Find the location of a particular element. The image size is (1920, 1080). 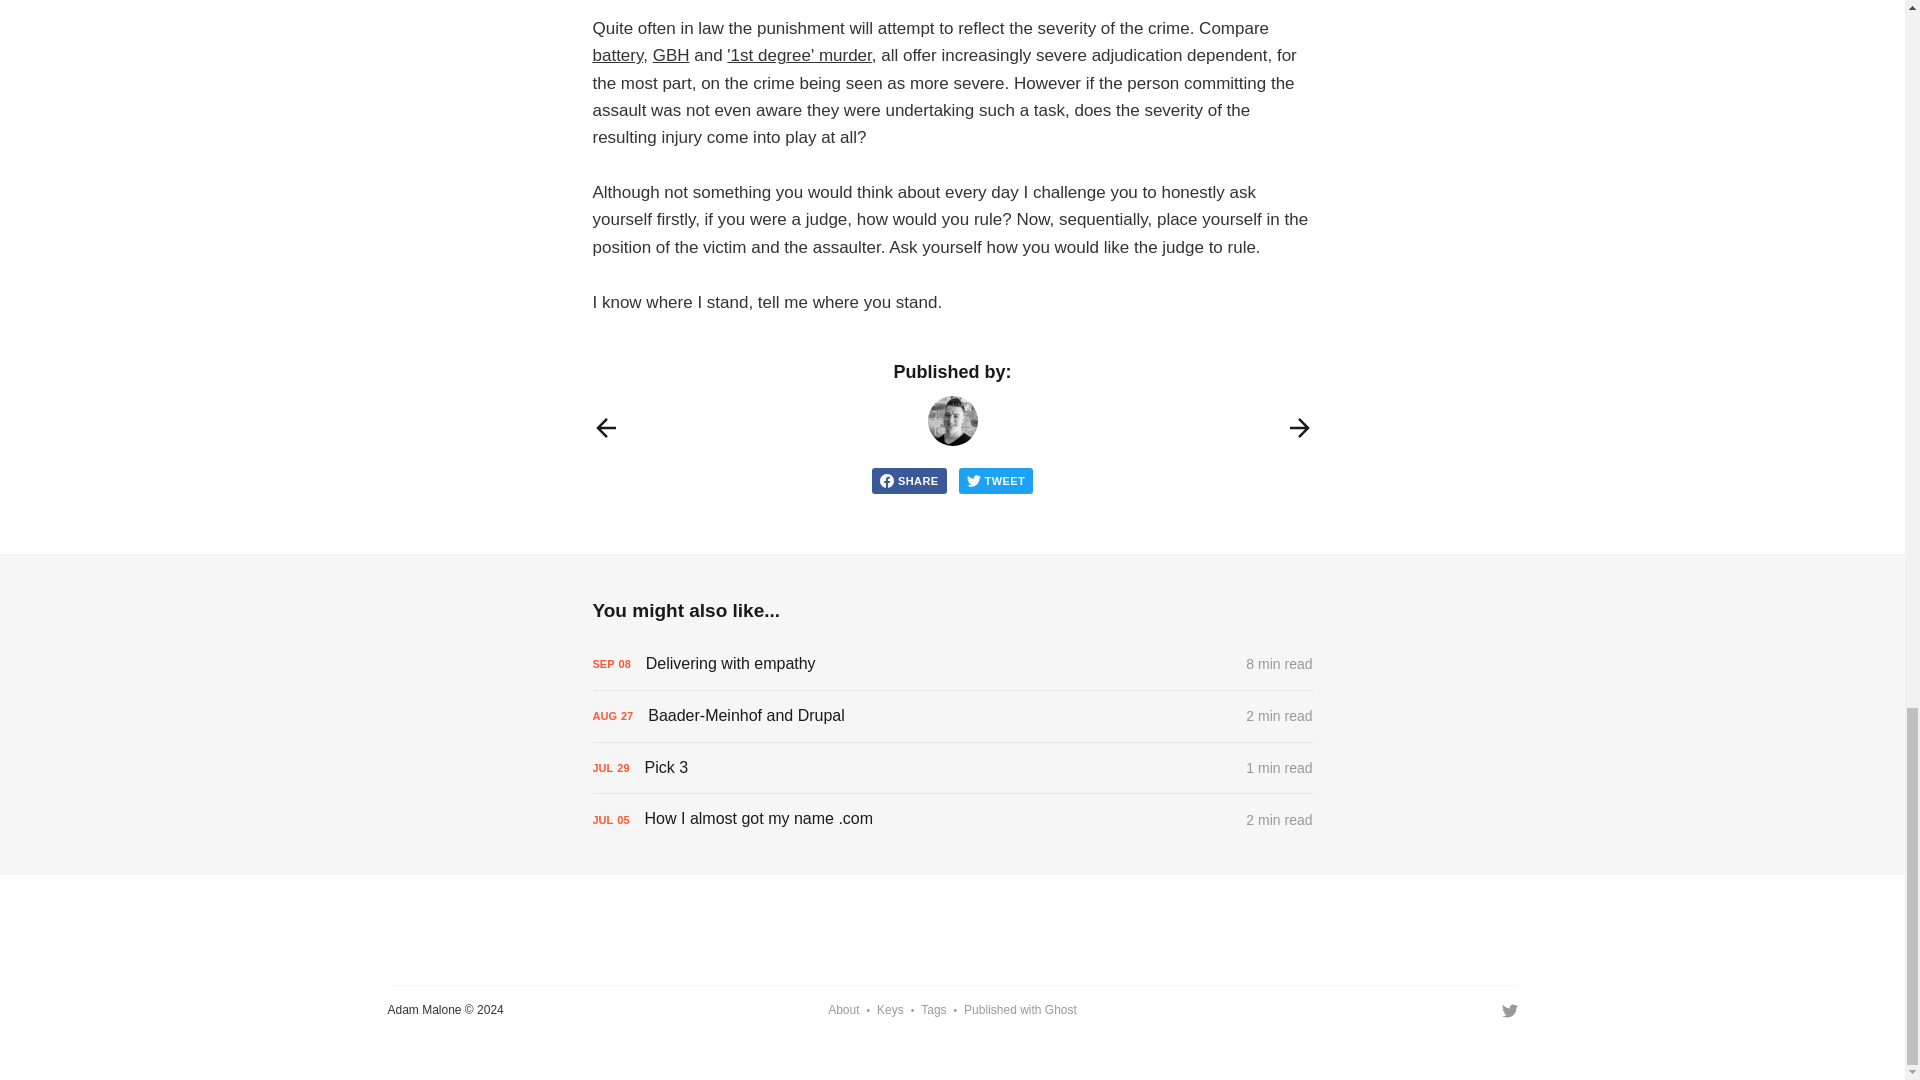

GBH is located at coordinates (670, 55).